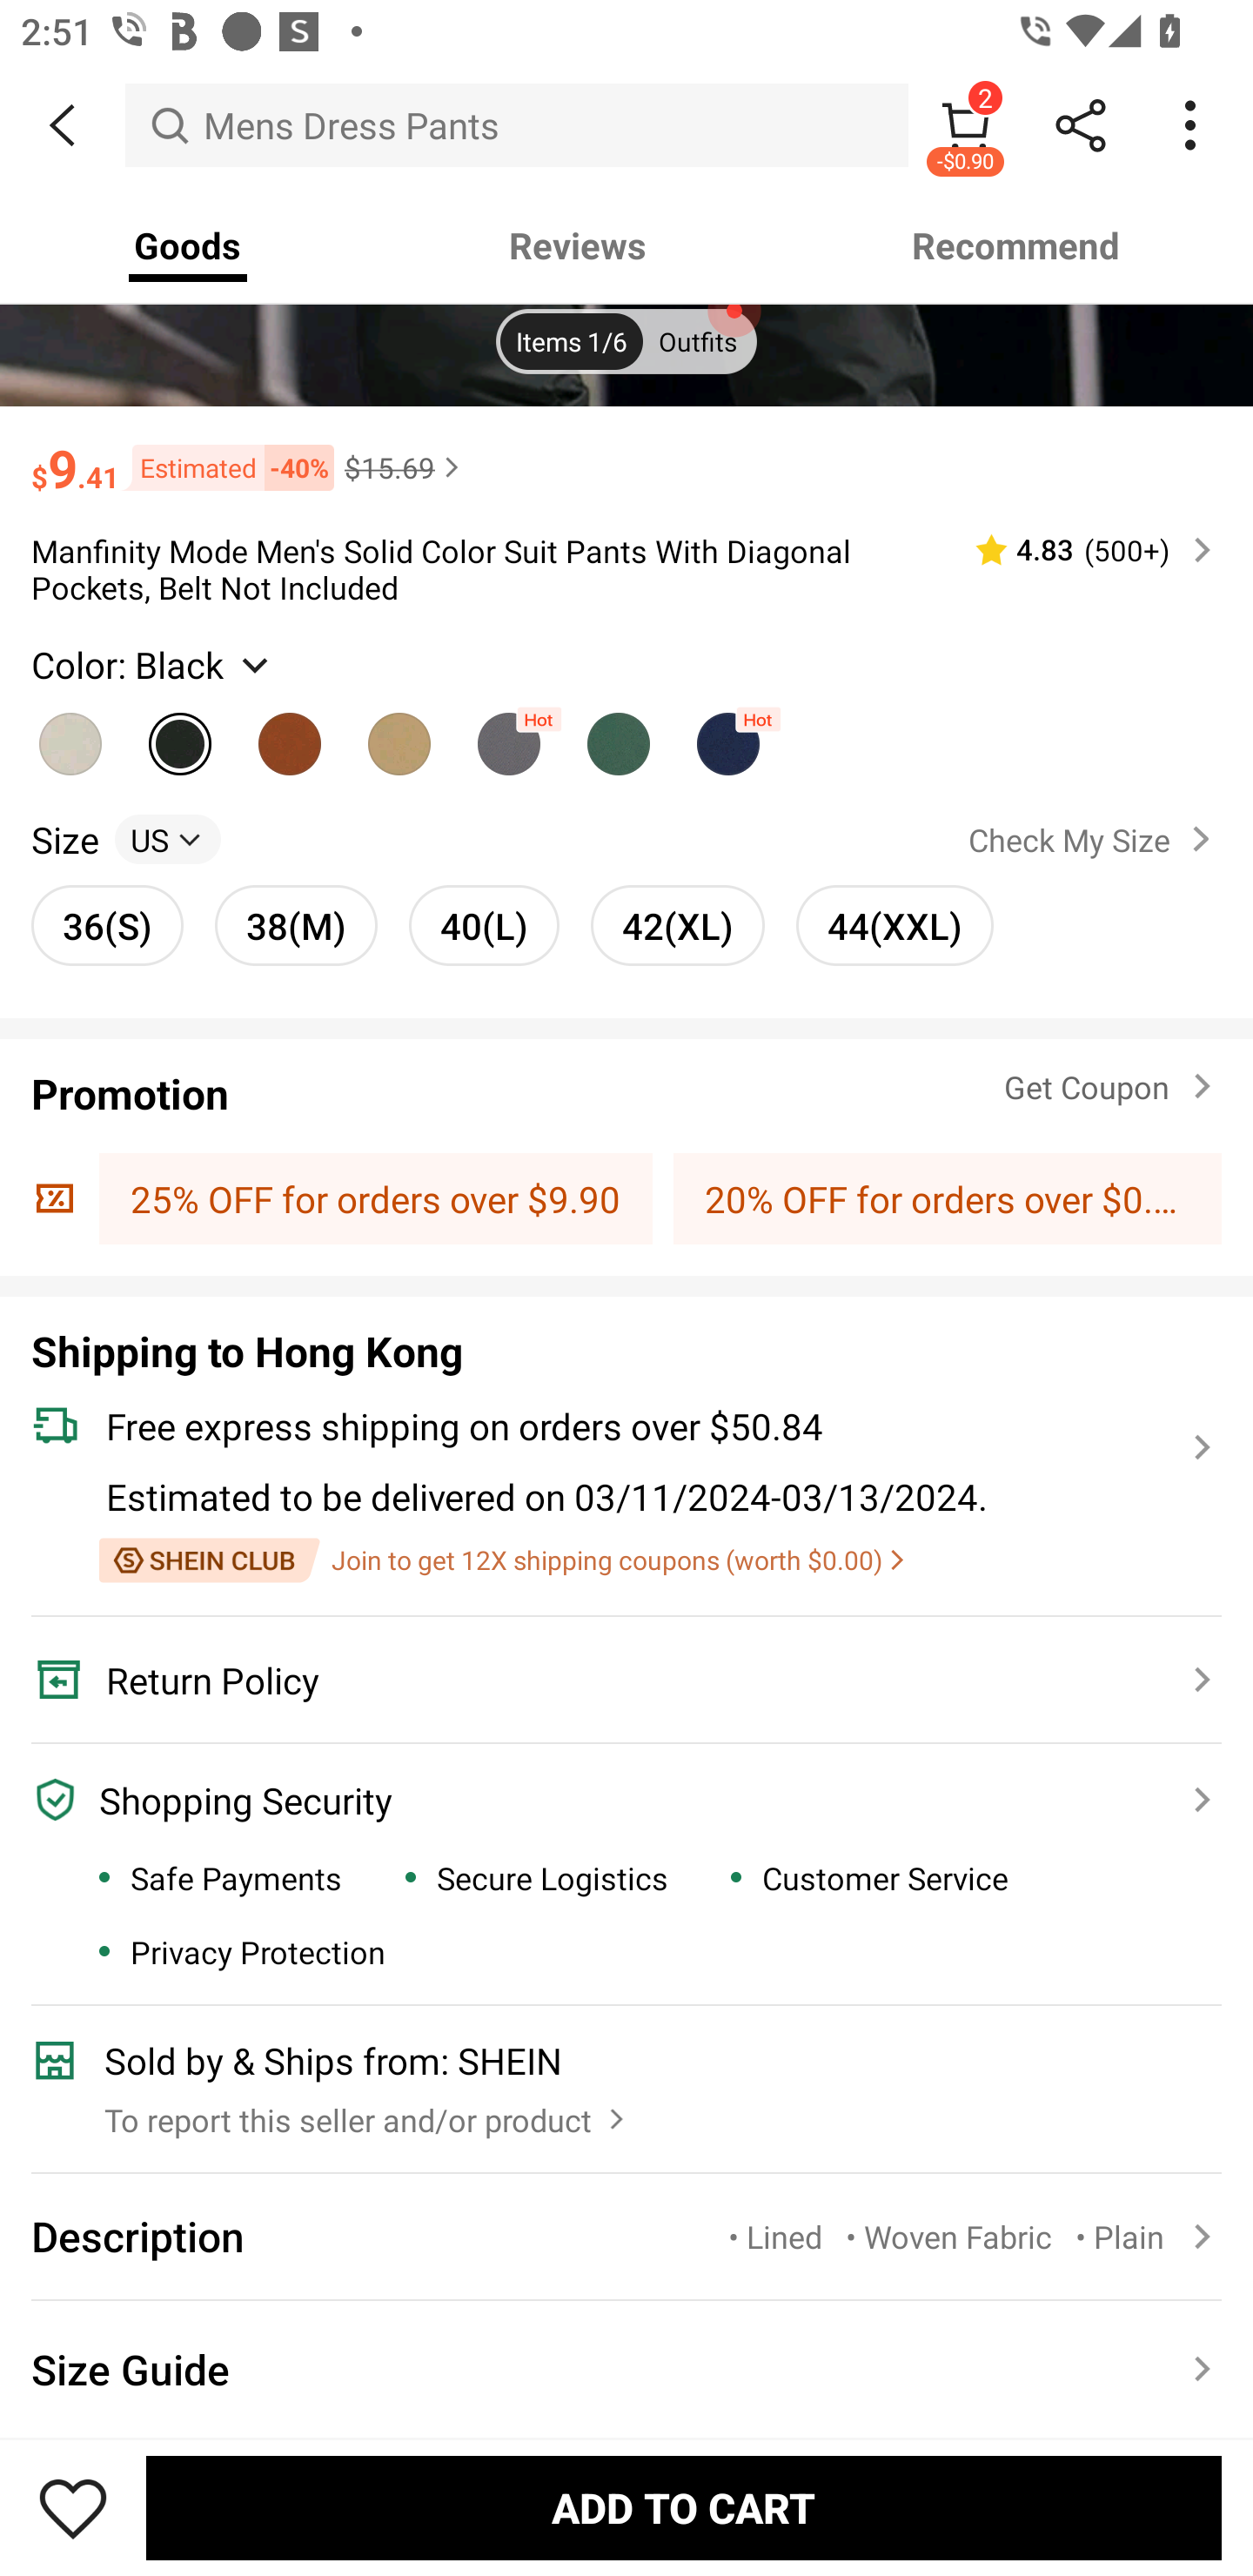 This screenshot has width=1253, height=2576. What do you see at coordinates (677, 926) in the screenshot?
I see `42(XL) 42(XL)unselected option` at bounding box center [677, 926].